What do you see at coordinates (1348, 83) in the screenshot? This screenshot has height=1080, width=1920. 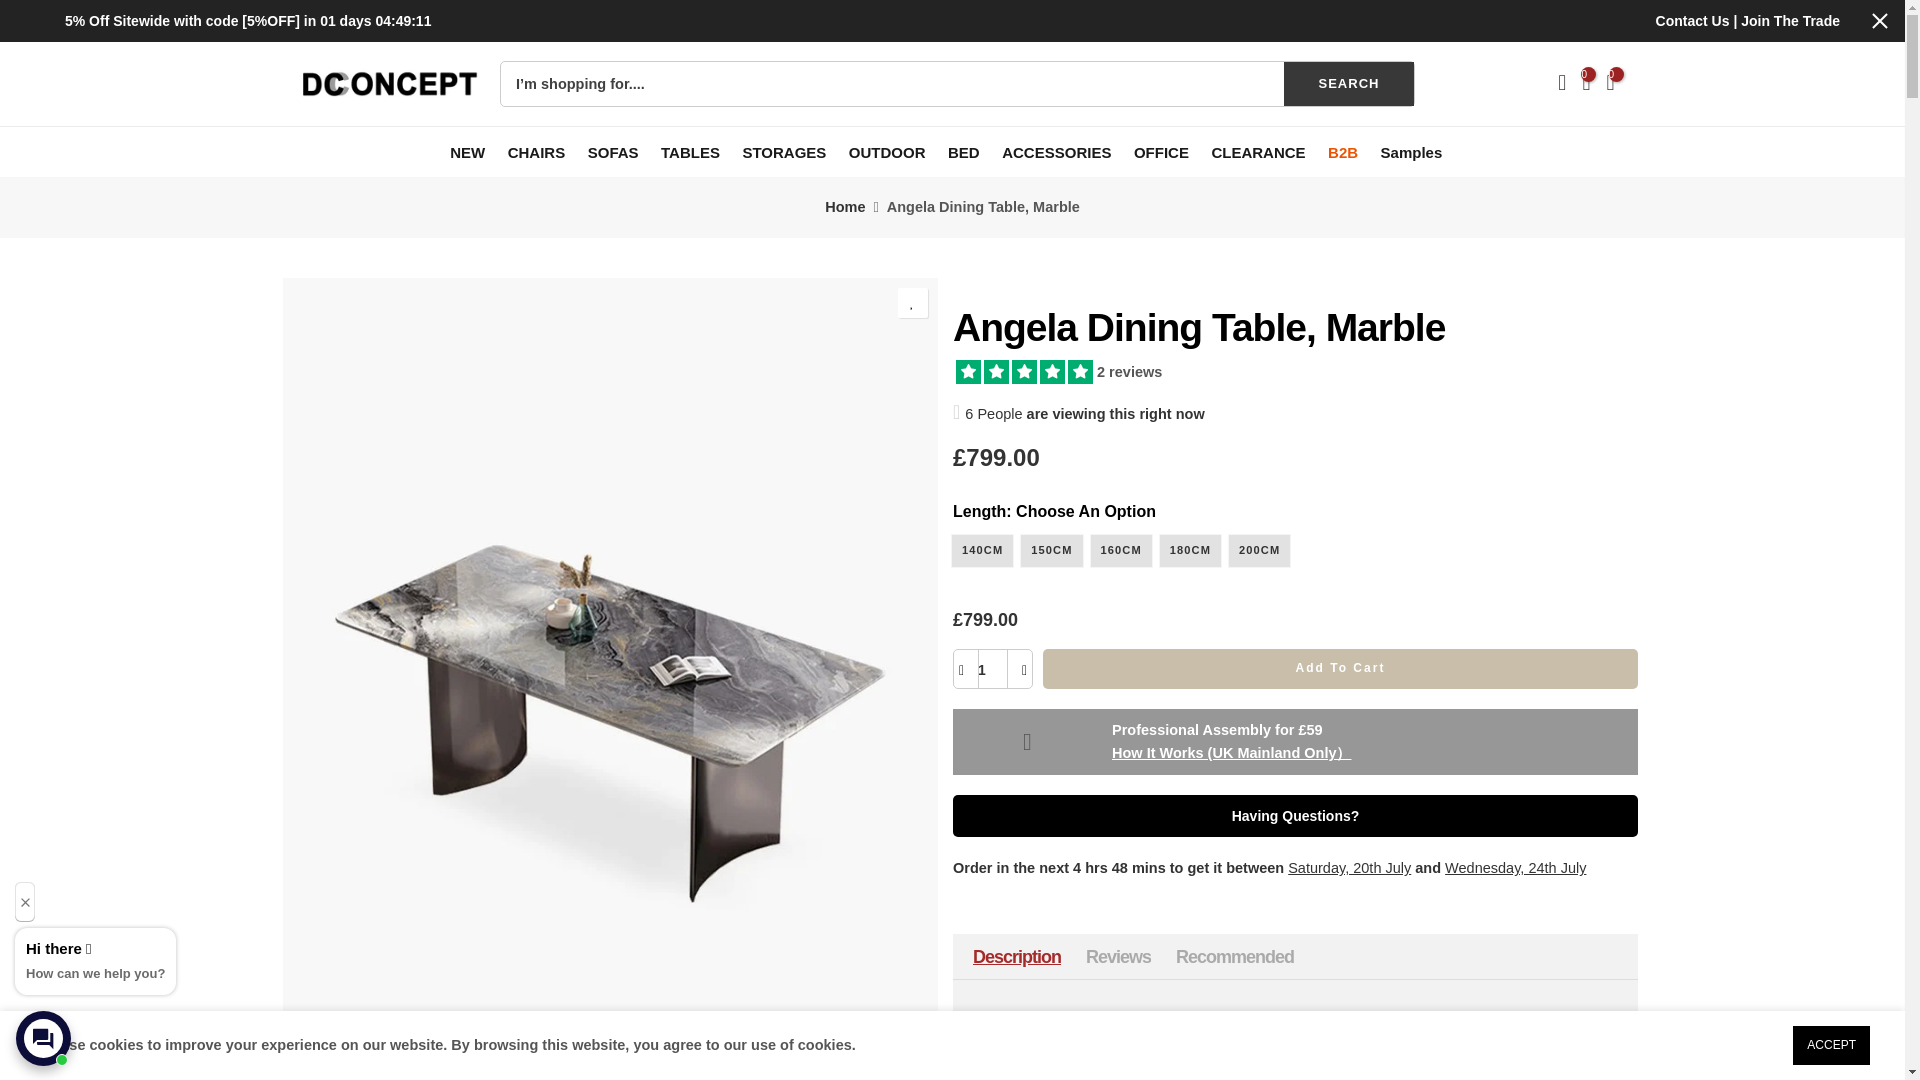 I see `SEARCH` at bounding box center [1348, 83].